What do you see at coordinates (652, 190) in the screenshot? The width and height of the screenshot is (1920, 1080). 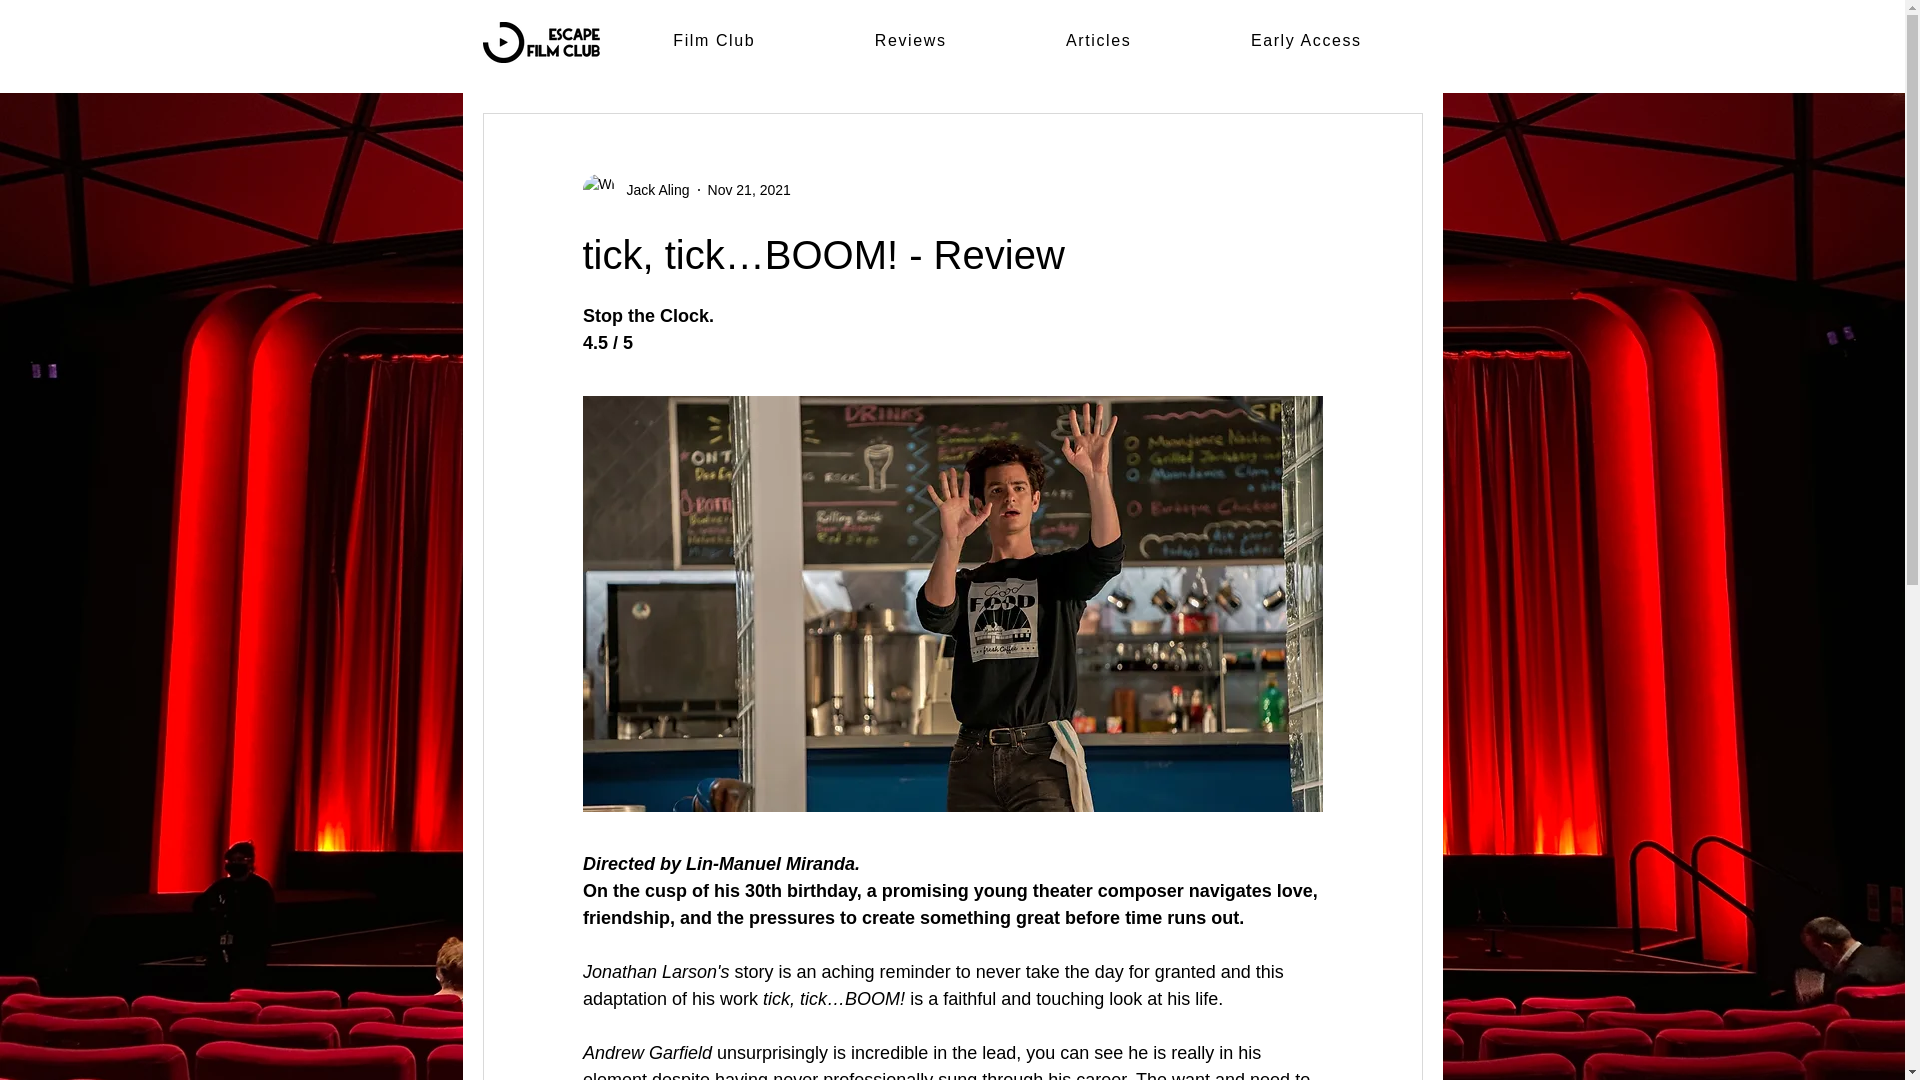 I see `Jack Aling` at bounding box center [652, 190].